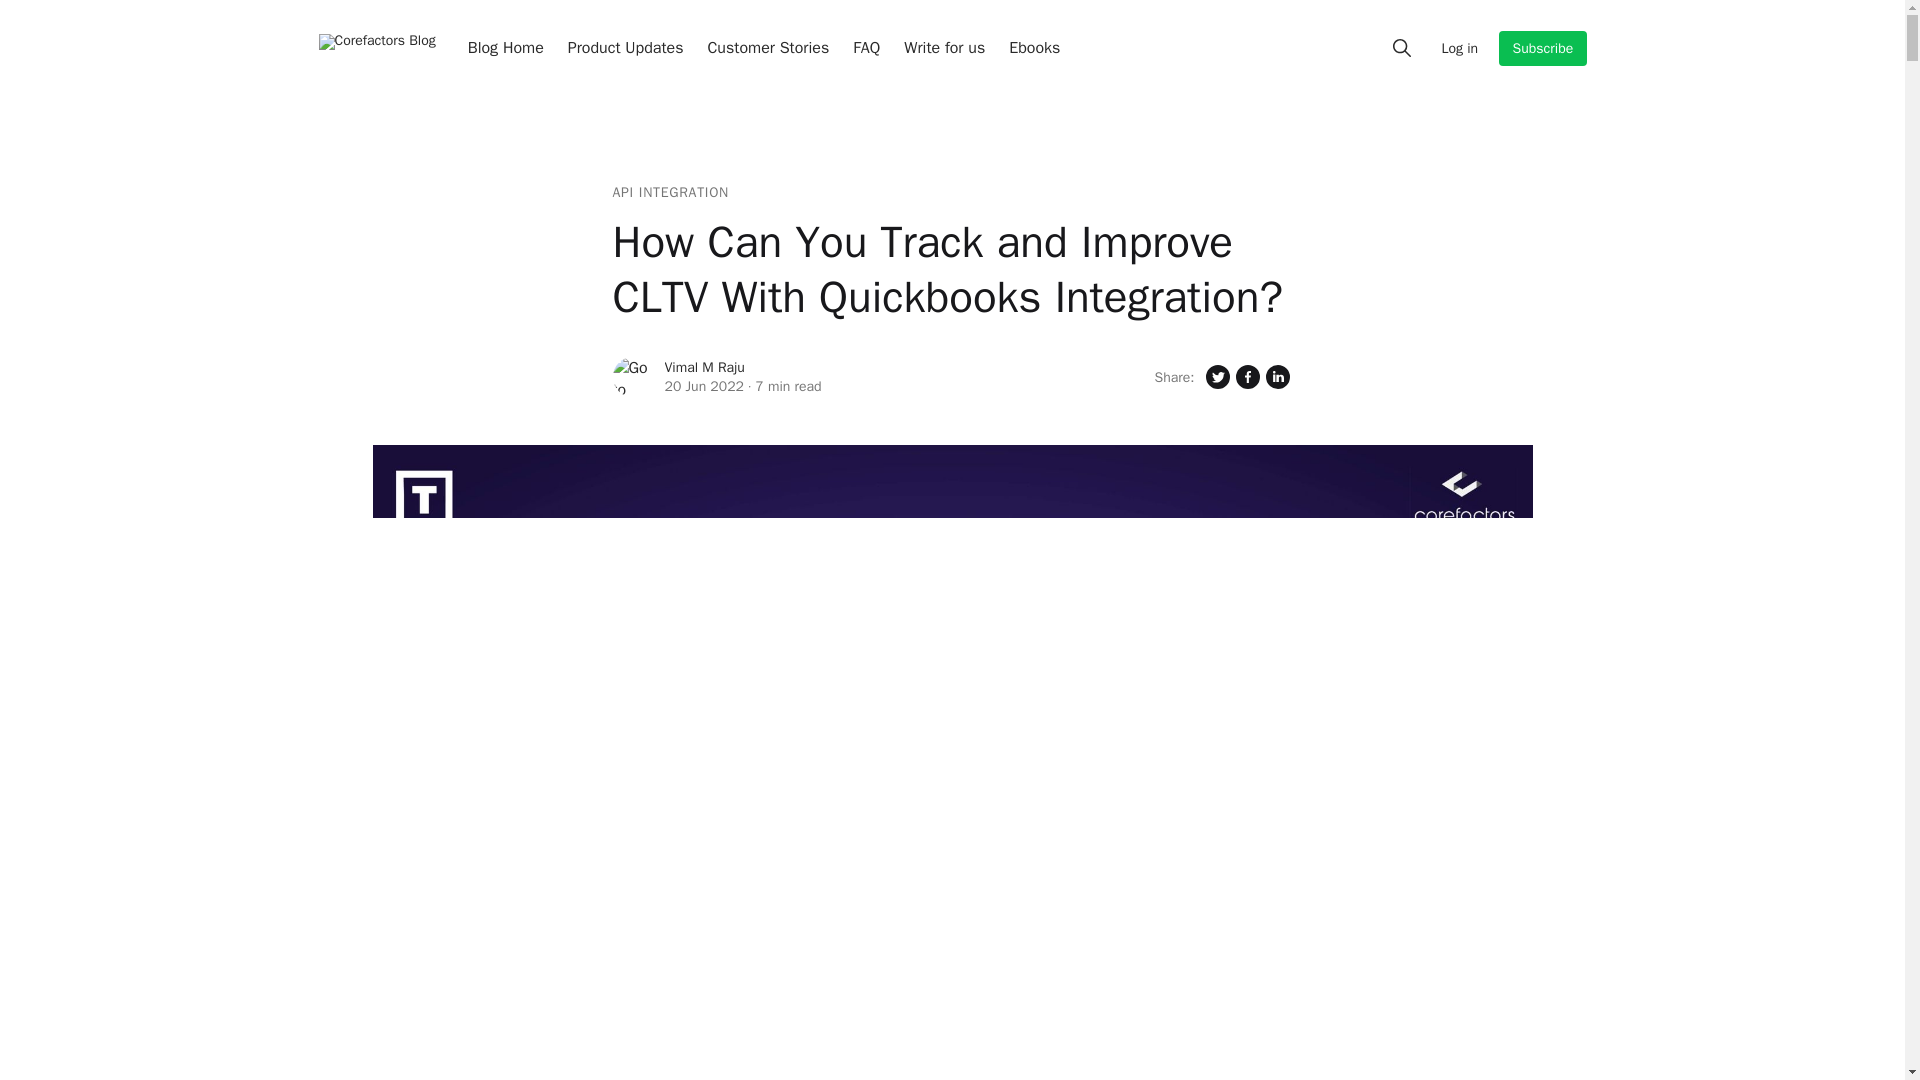 The height and width of the screenshot is (1080, 1920). I want to click on Customer Stories, so click(768, 48).